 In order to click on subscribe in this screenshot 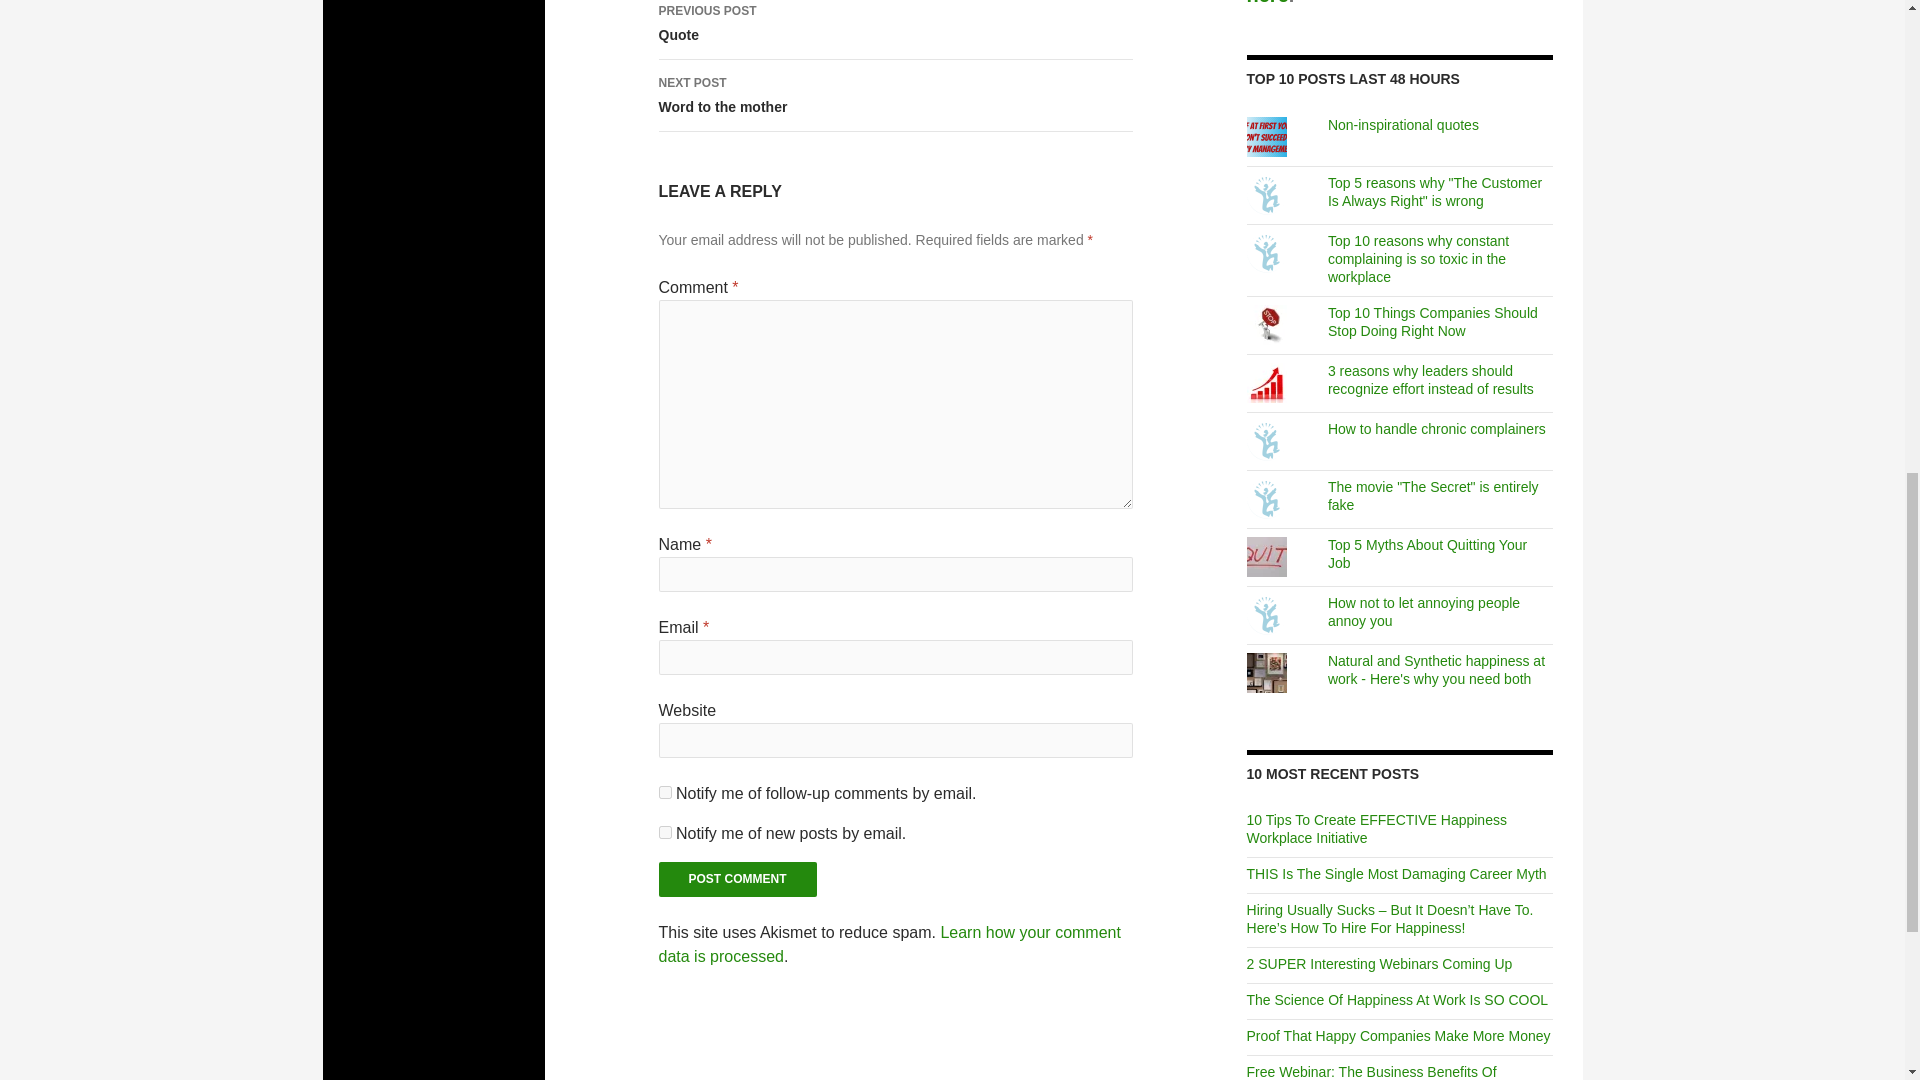, I will do `click(738, 879)`.